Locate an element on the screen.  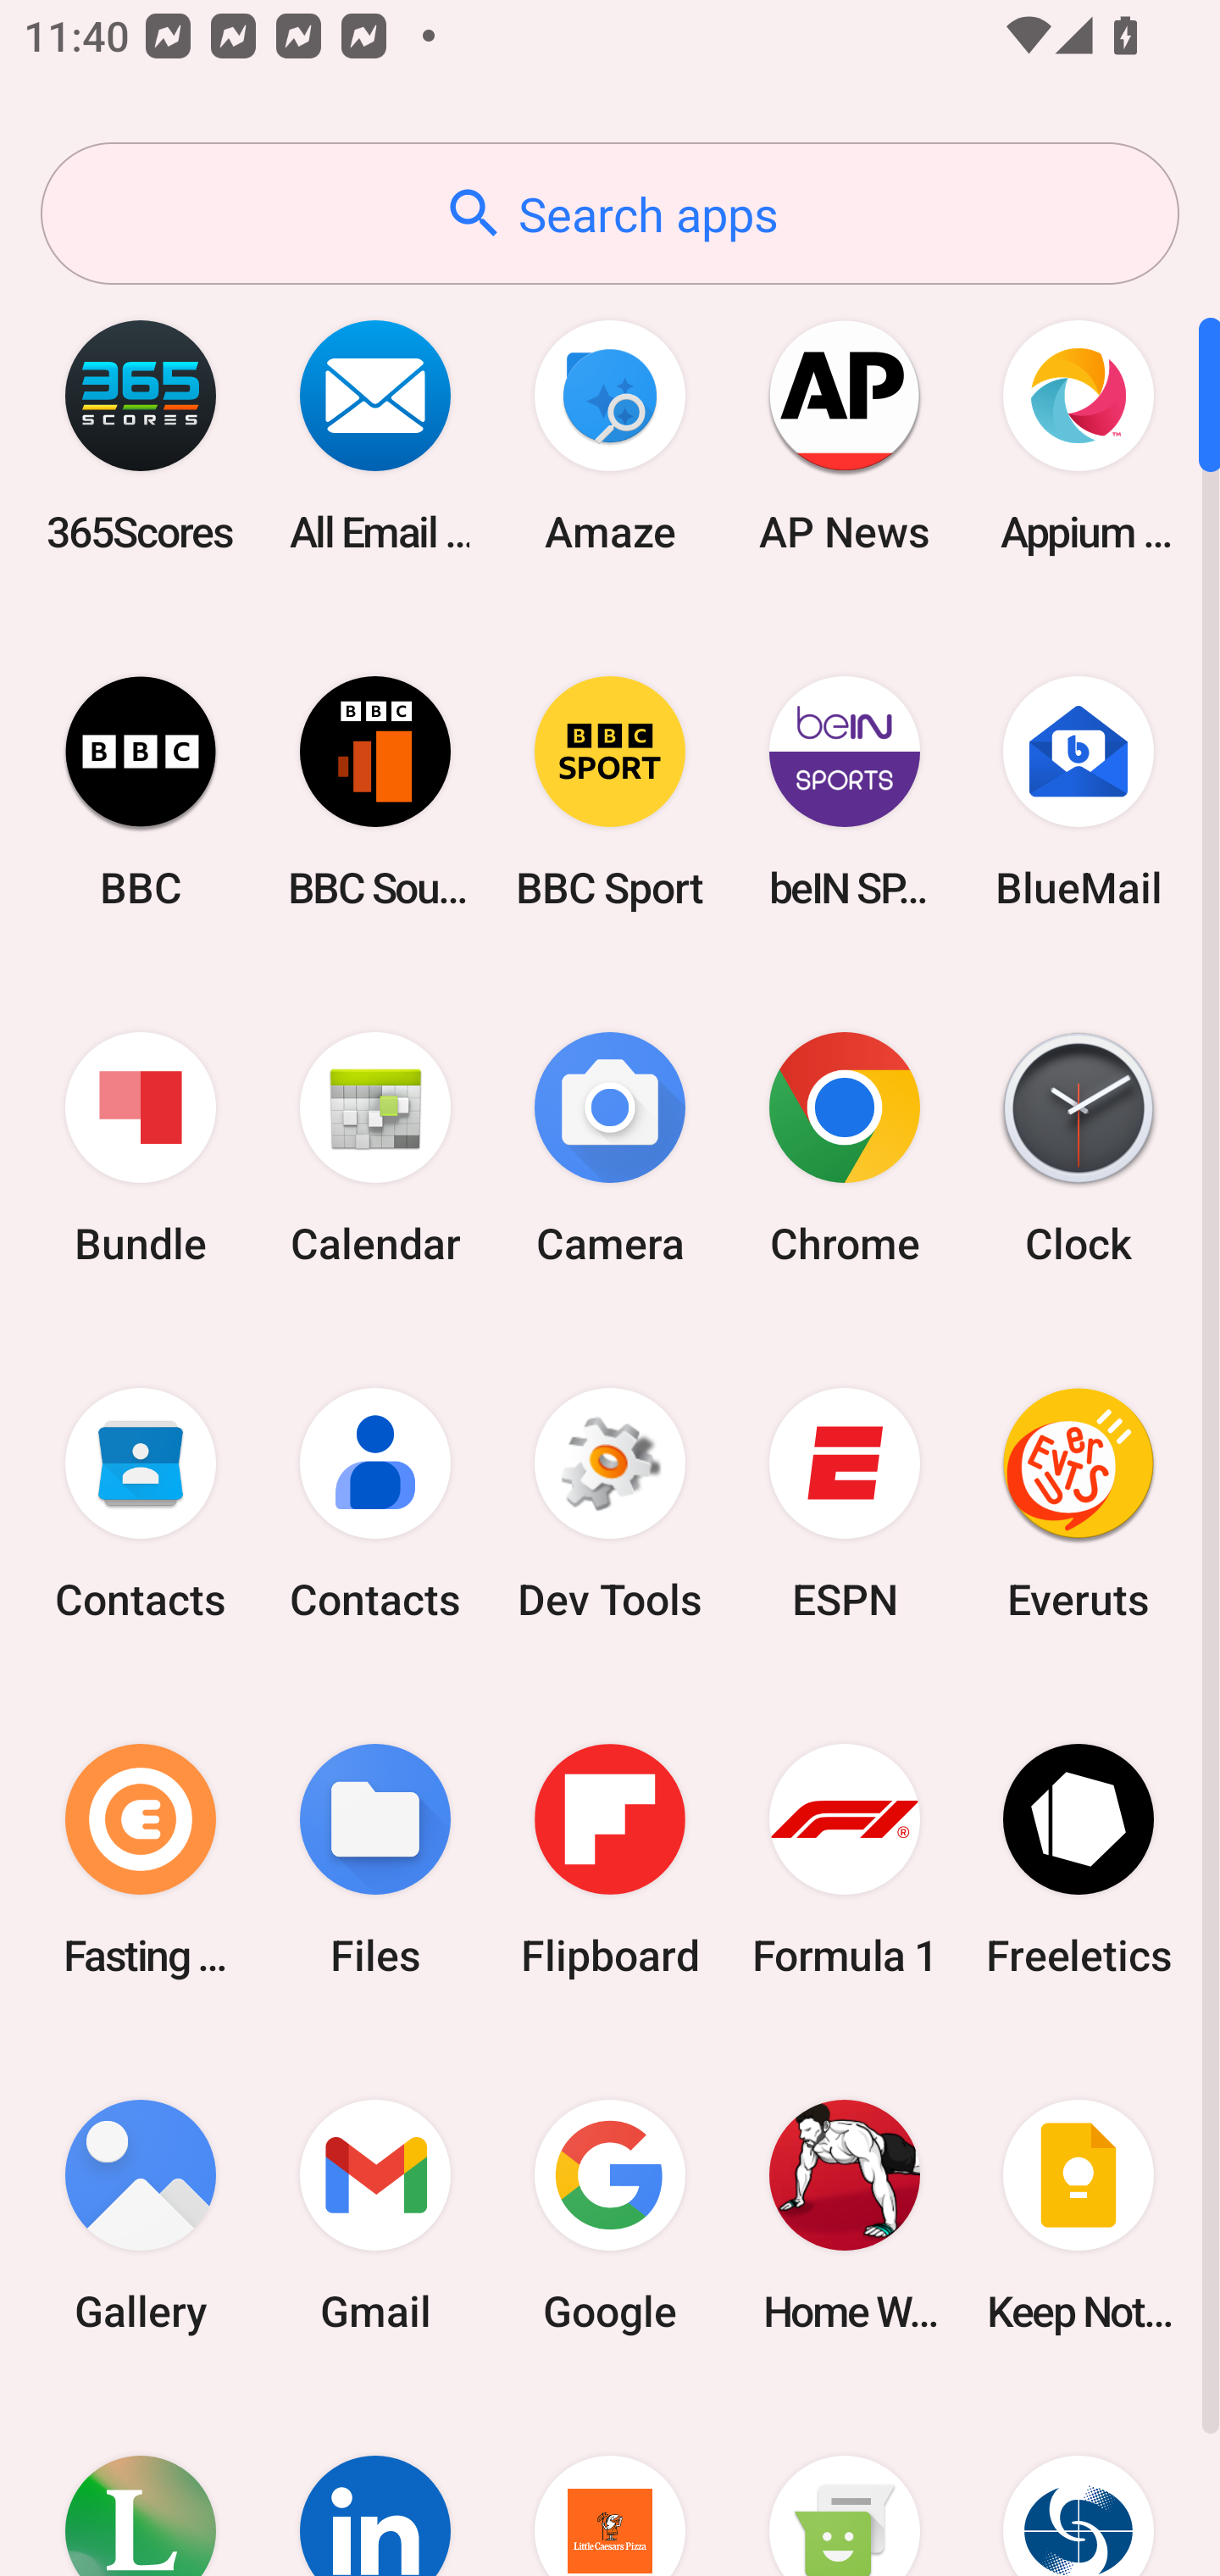
Gmail is located at coordinates (375, 2215).